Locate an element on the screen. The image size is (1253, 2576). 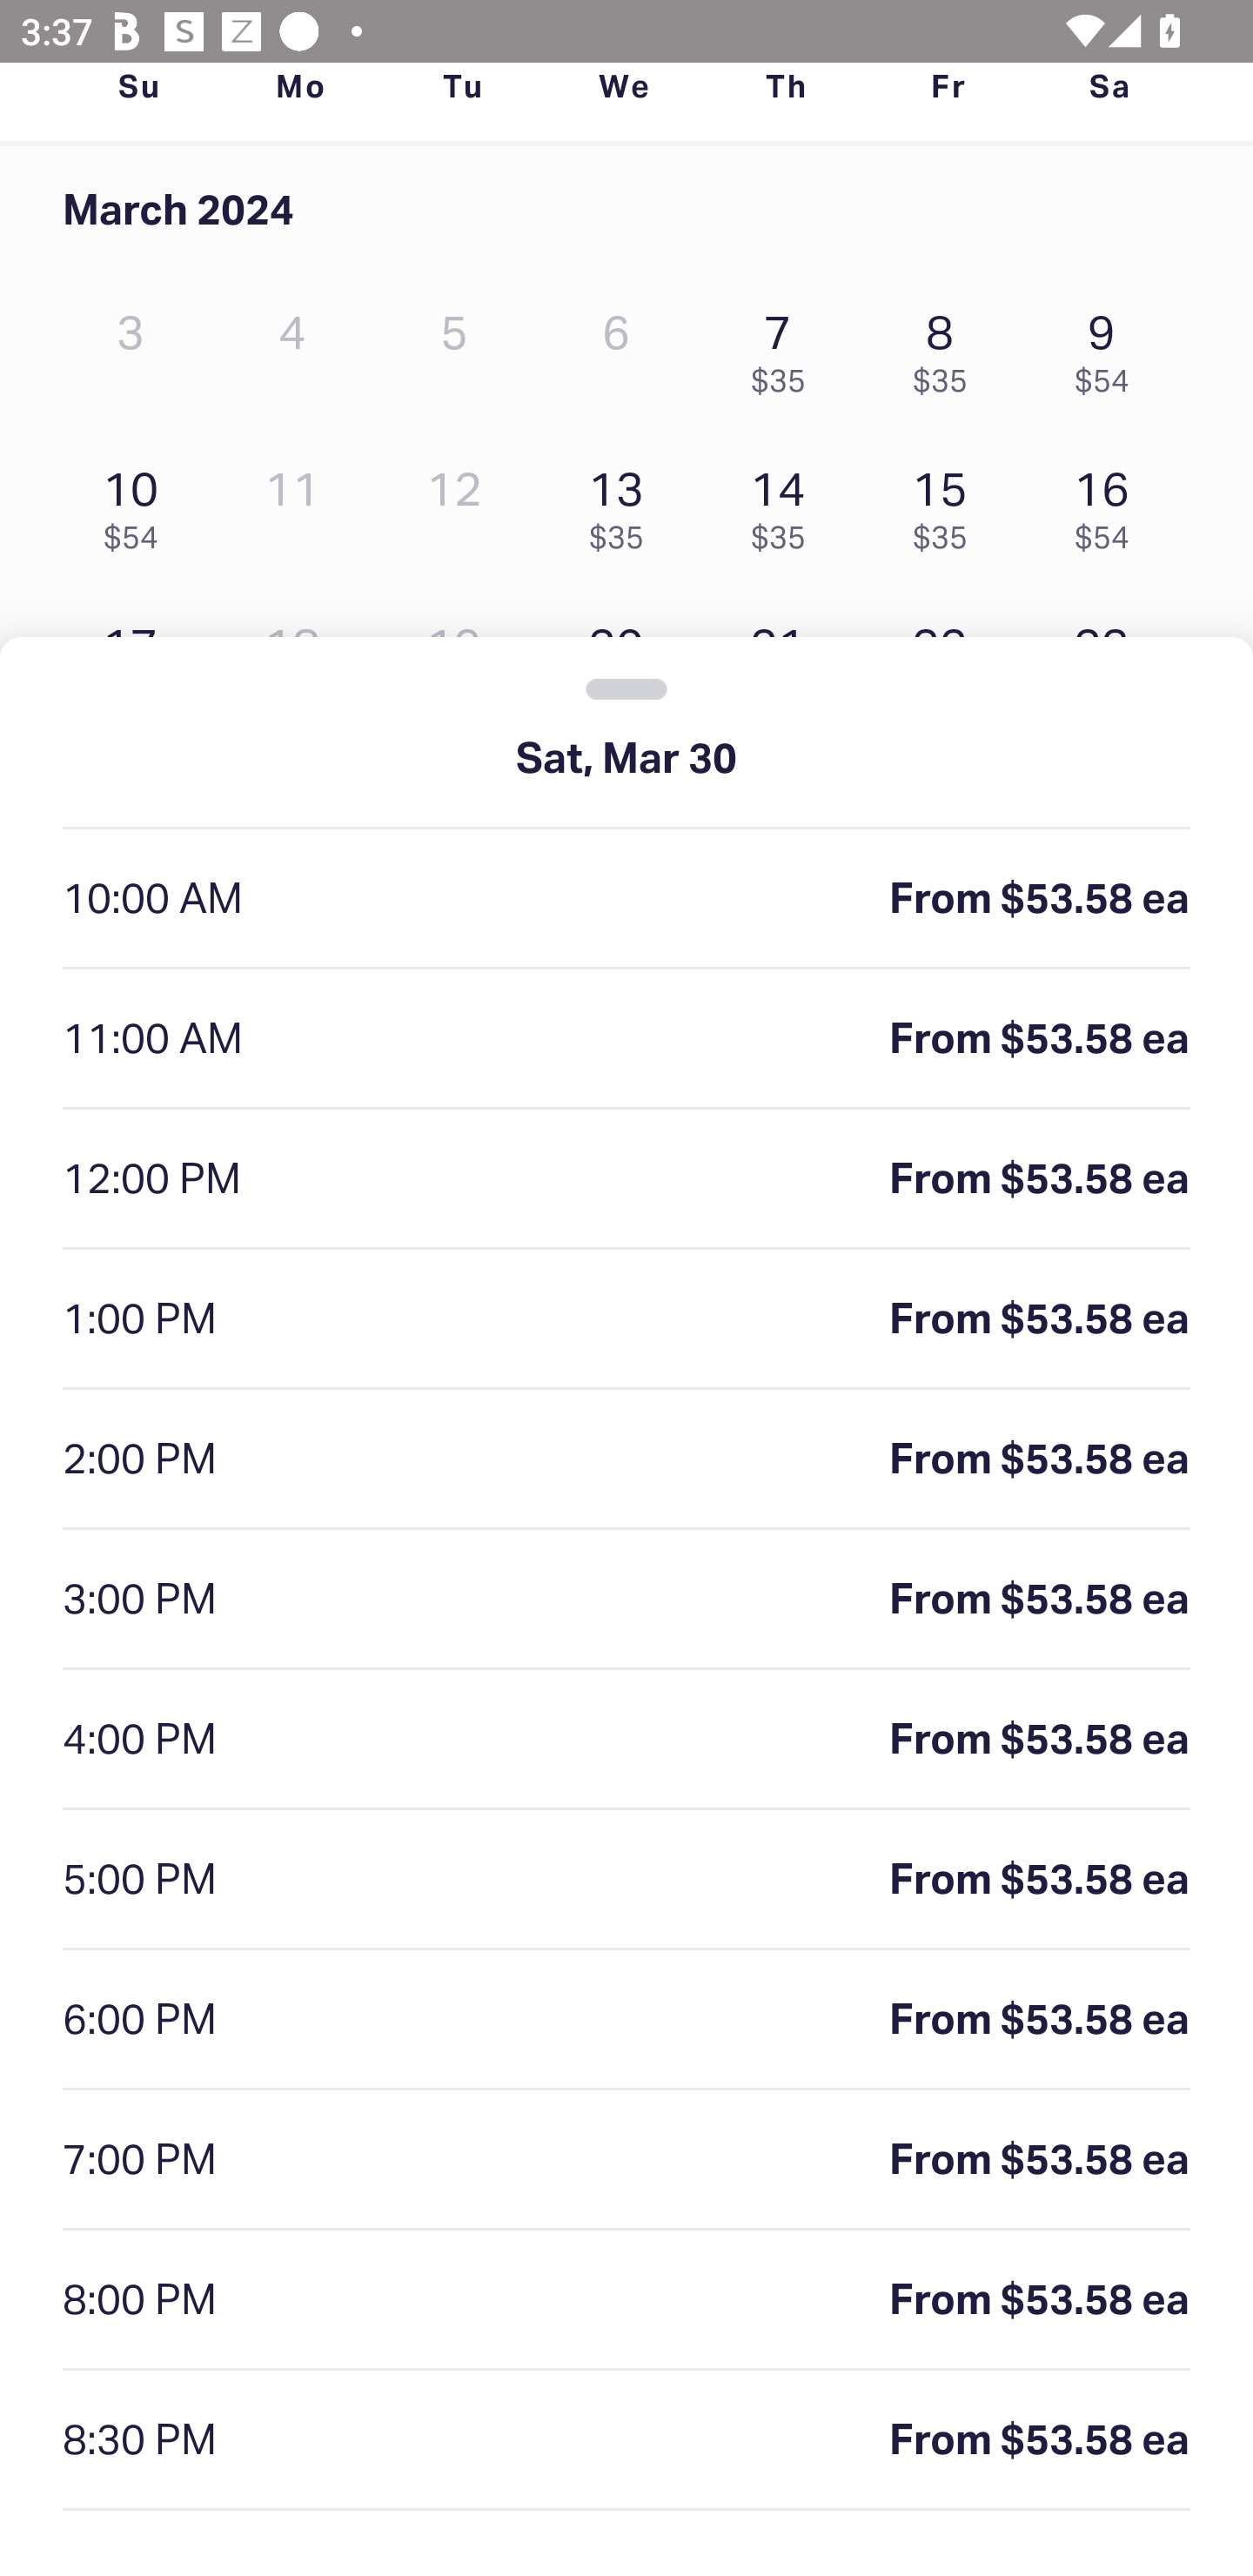
8:30 PM From $53.58 ea is located at coordinates (626, 2440).